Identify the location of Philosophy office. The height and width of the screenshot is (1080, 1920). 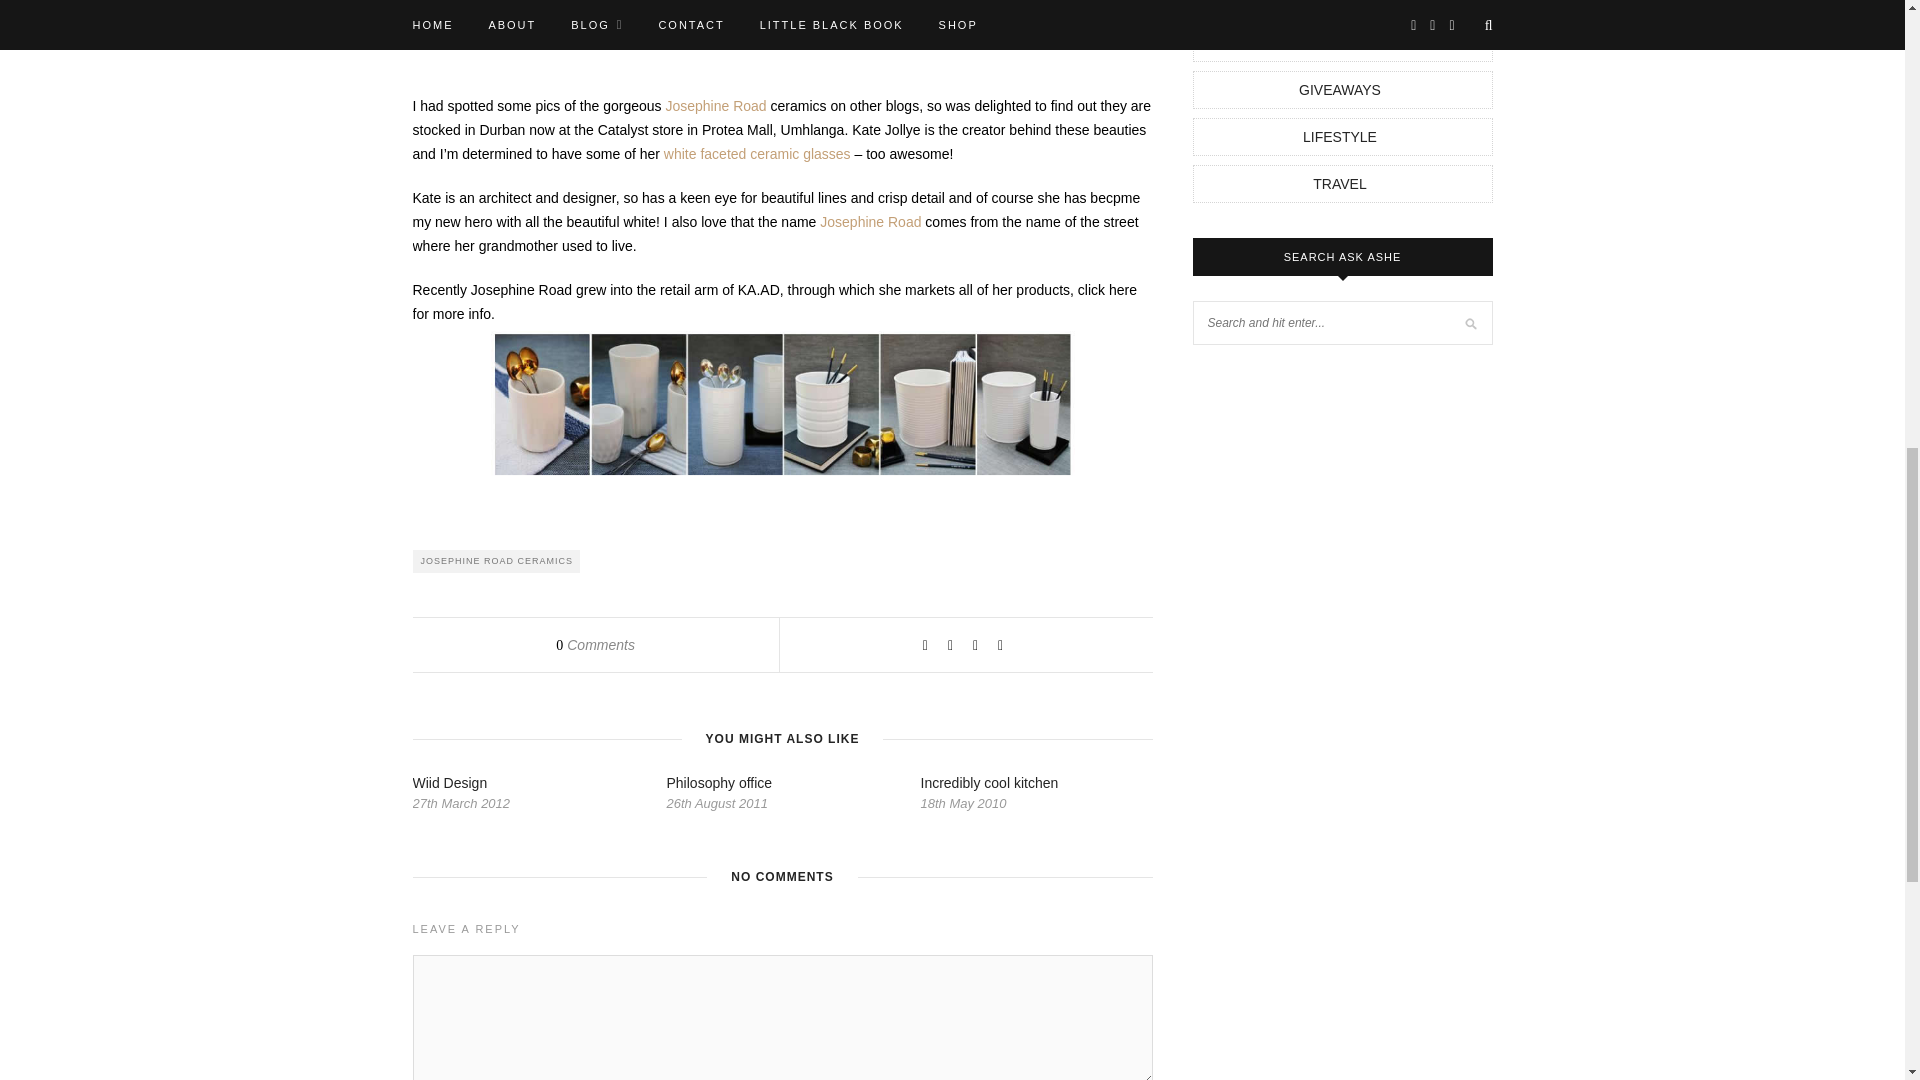
(718, 782).